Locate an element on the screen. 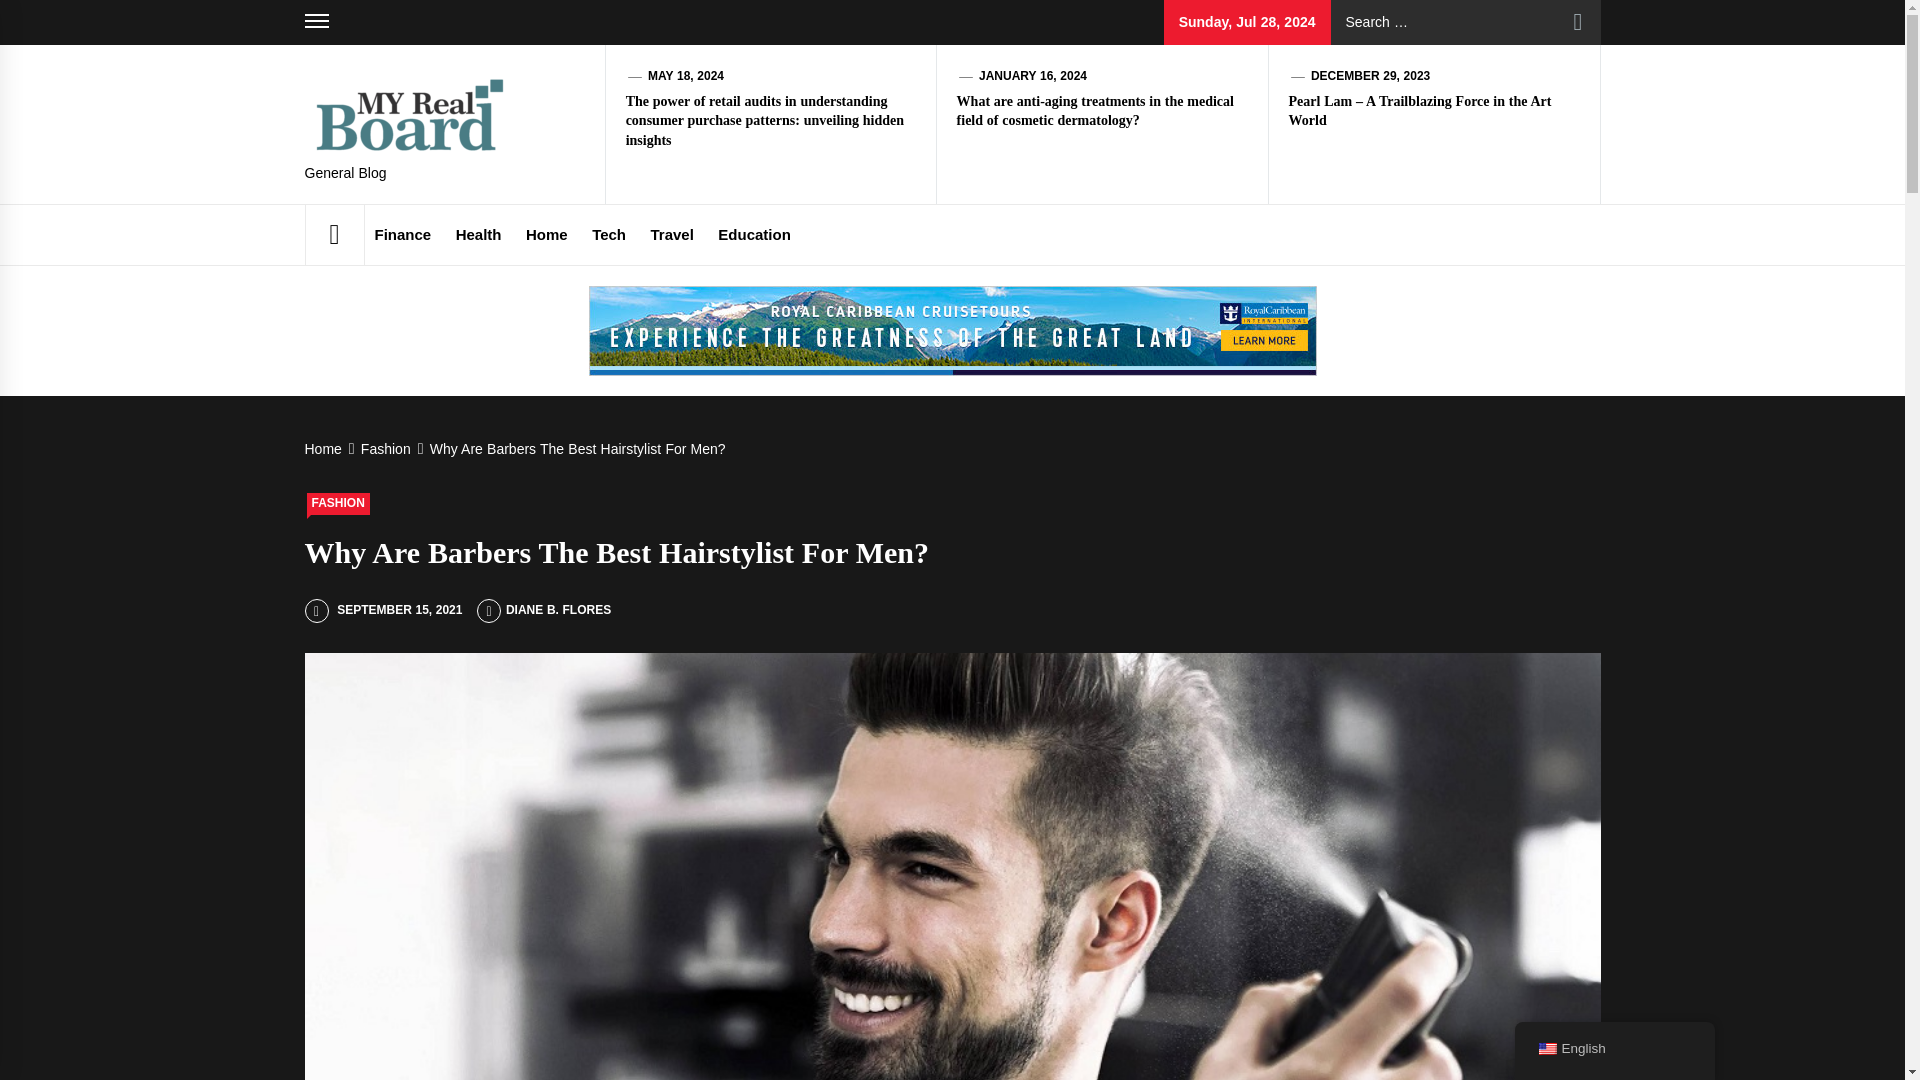  Why Are Barbers The Best Hairstylist For Men? is located at coordinates (576, 448).